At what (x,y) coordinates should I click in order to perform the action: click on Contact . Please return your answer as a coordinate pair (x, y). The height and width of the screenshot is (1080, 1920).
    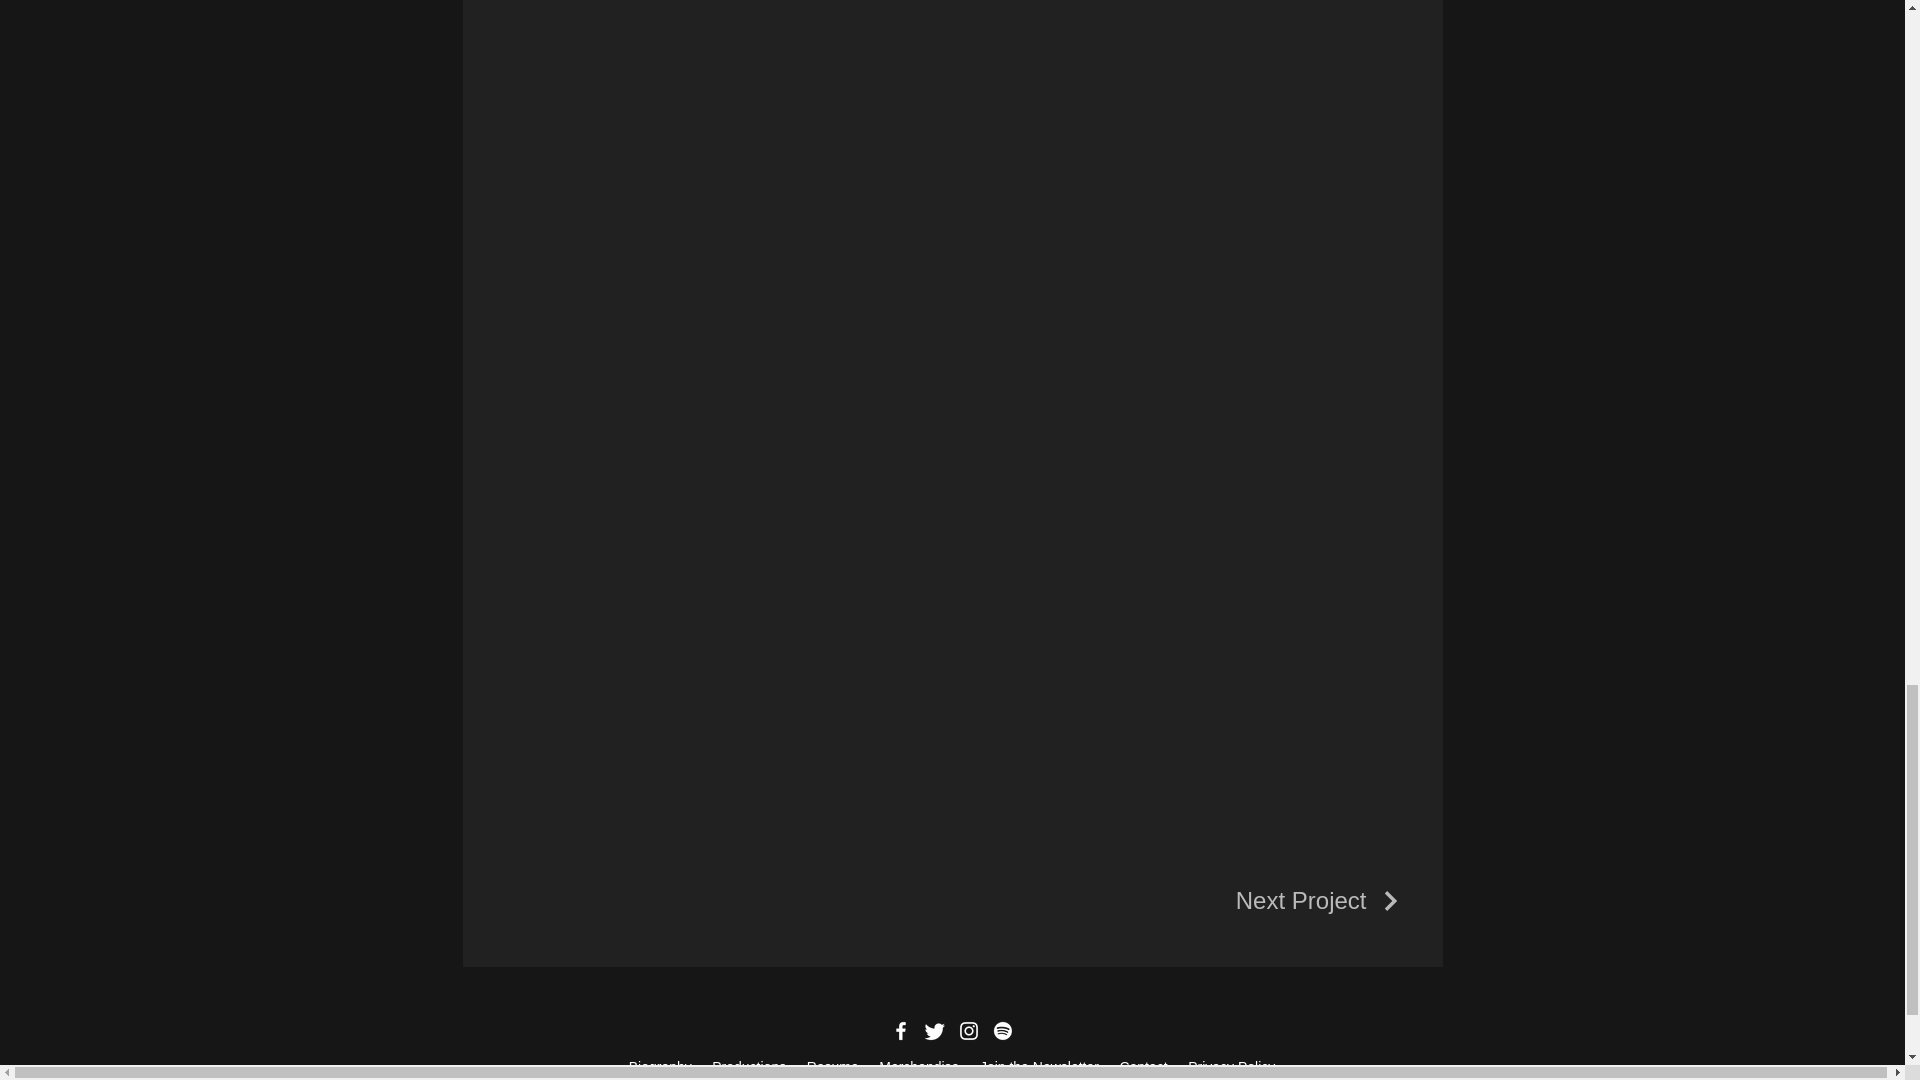
    Looking at the image, I should click on (1145, 1066).